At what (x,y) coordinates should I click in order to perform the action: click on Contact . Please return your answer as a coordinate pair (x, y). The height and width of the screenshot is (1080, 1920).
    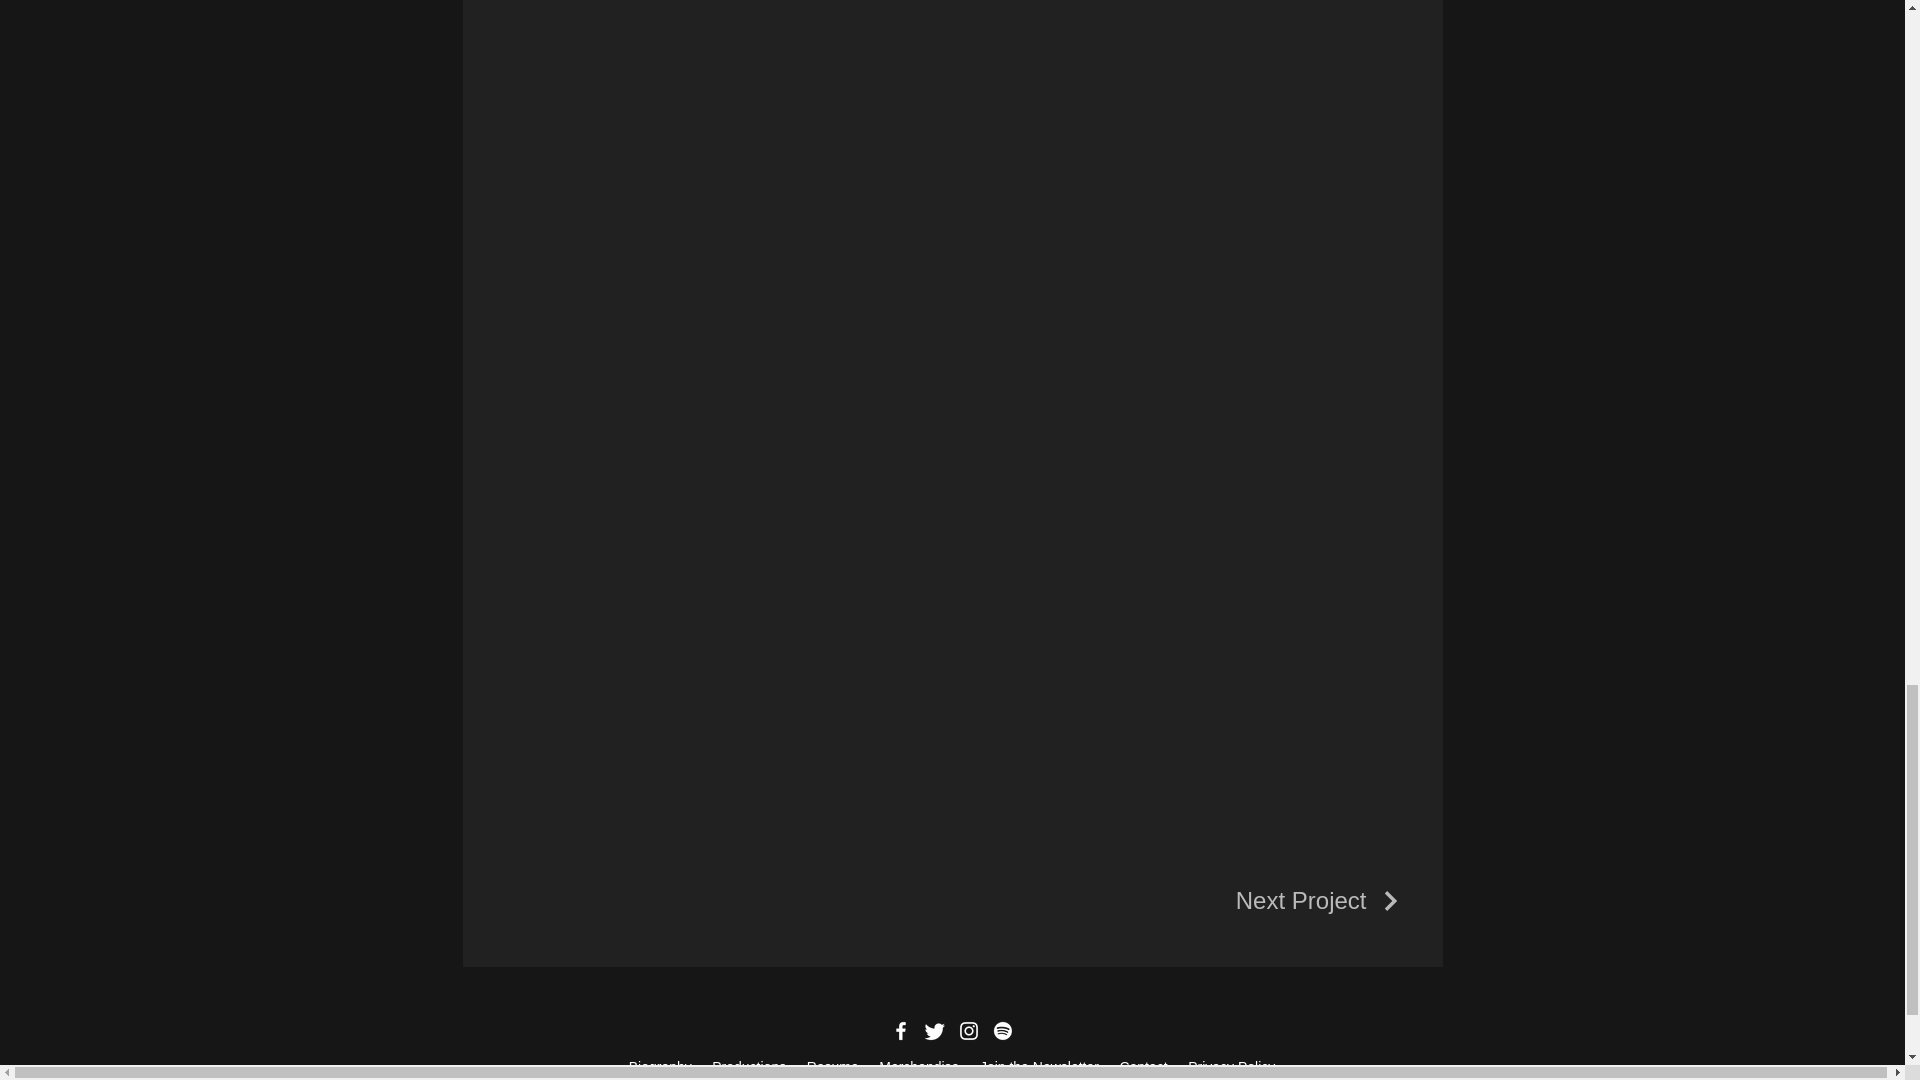
    Looking at the image, I should click on (1145, 1066).